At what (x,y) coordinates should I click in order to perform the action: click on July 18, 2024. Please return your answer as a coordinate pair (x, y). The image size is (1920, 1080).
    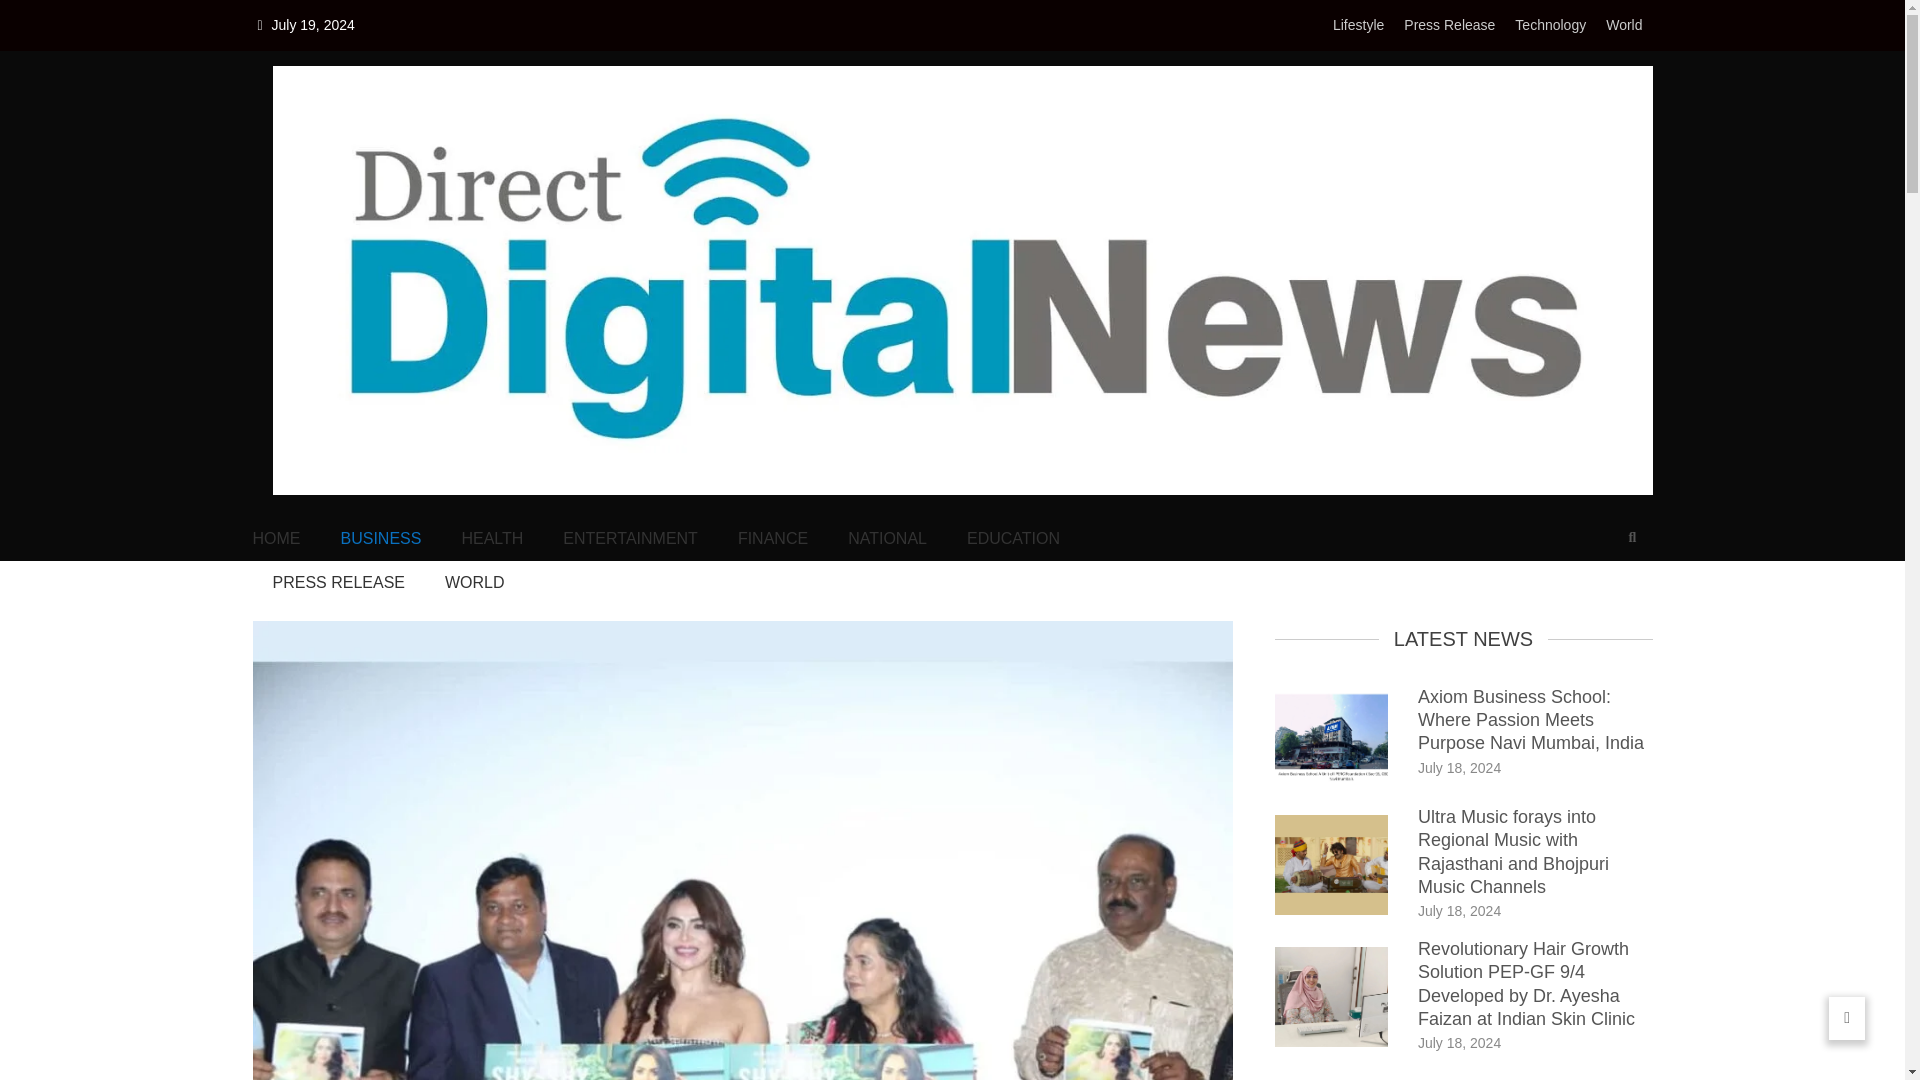
    Looking at the image, I should click on (1460, 910).